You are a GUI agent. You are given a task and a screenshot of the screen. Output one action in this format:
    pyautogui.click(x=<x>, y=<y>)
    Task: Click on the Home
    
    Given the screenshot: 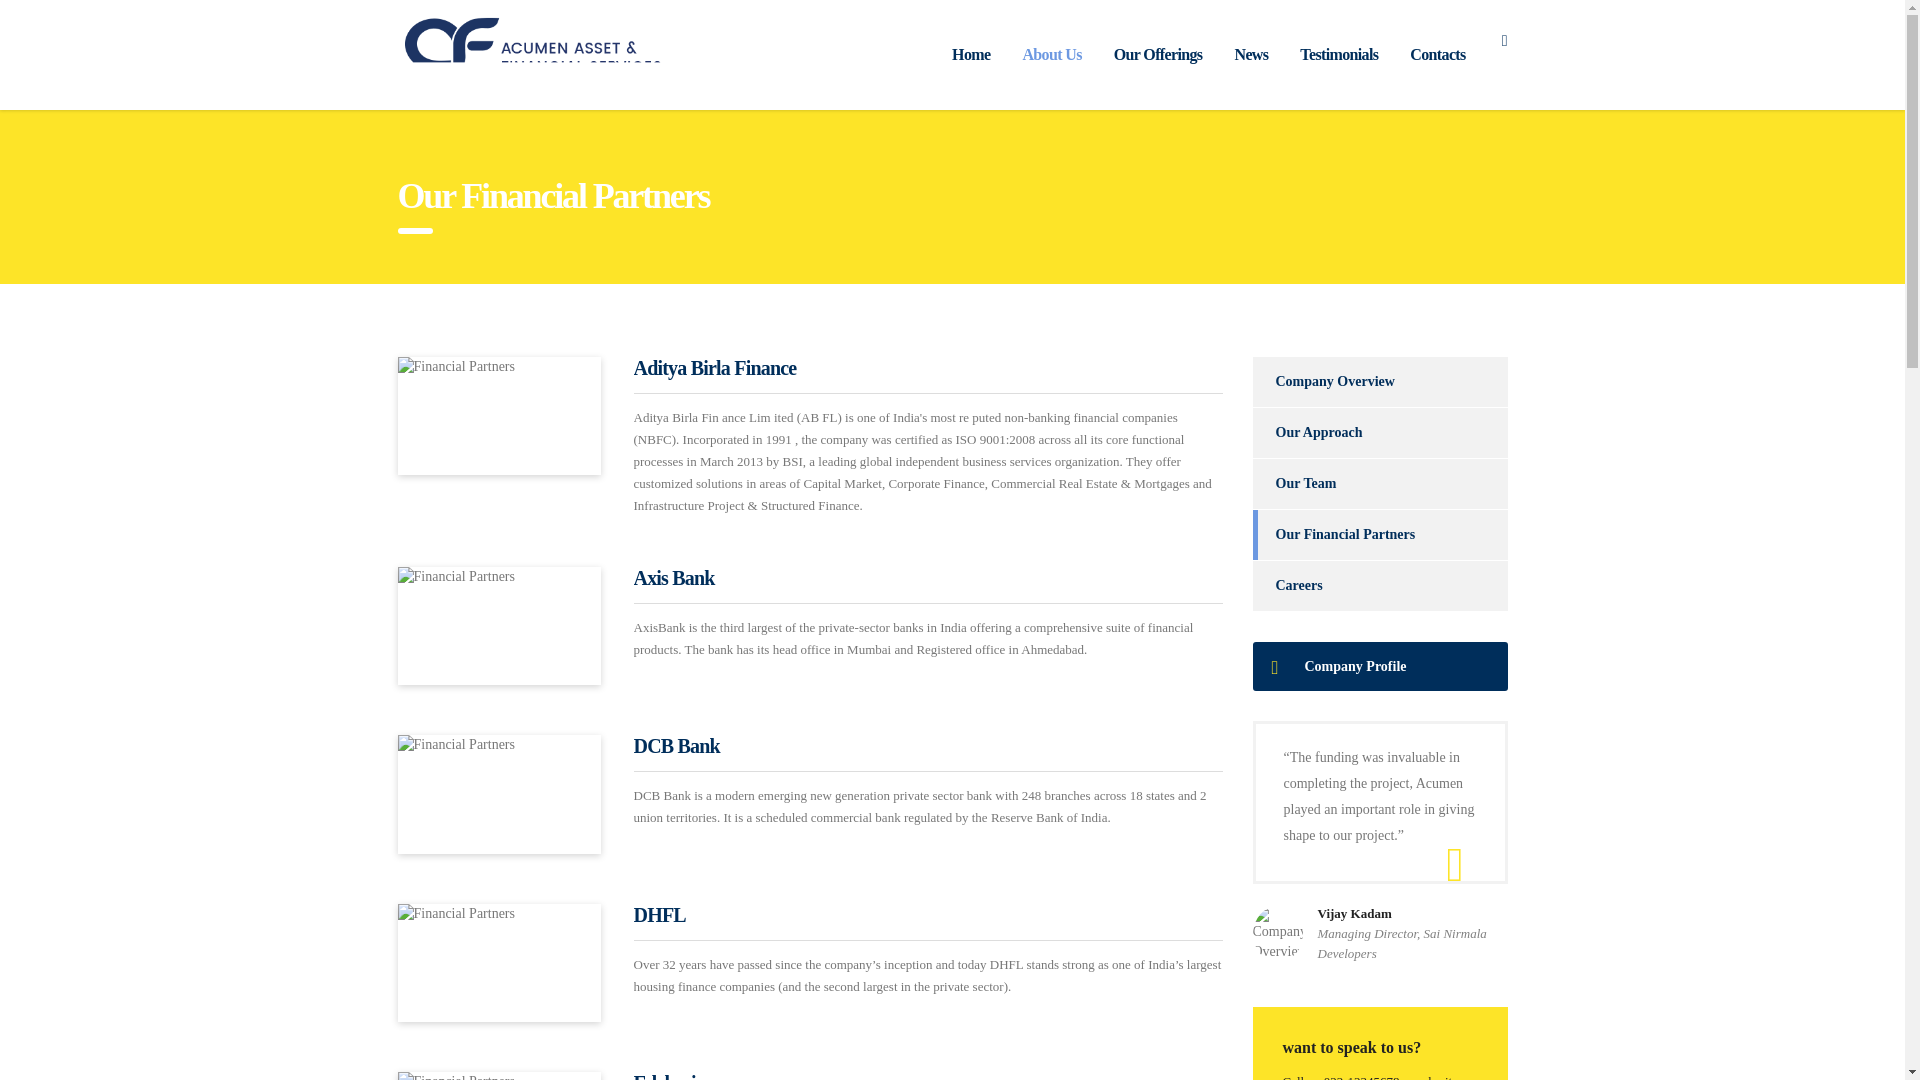 What is the action you would take?
    pyautogui.click(x=971, y=54)
    